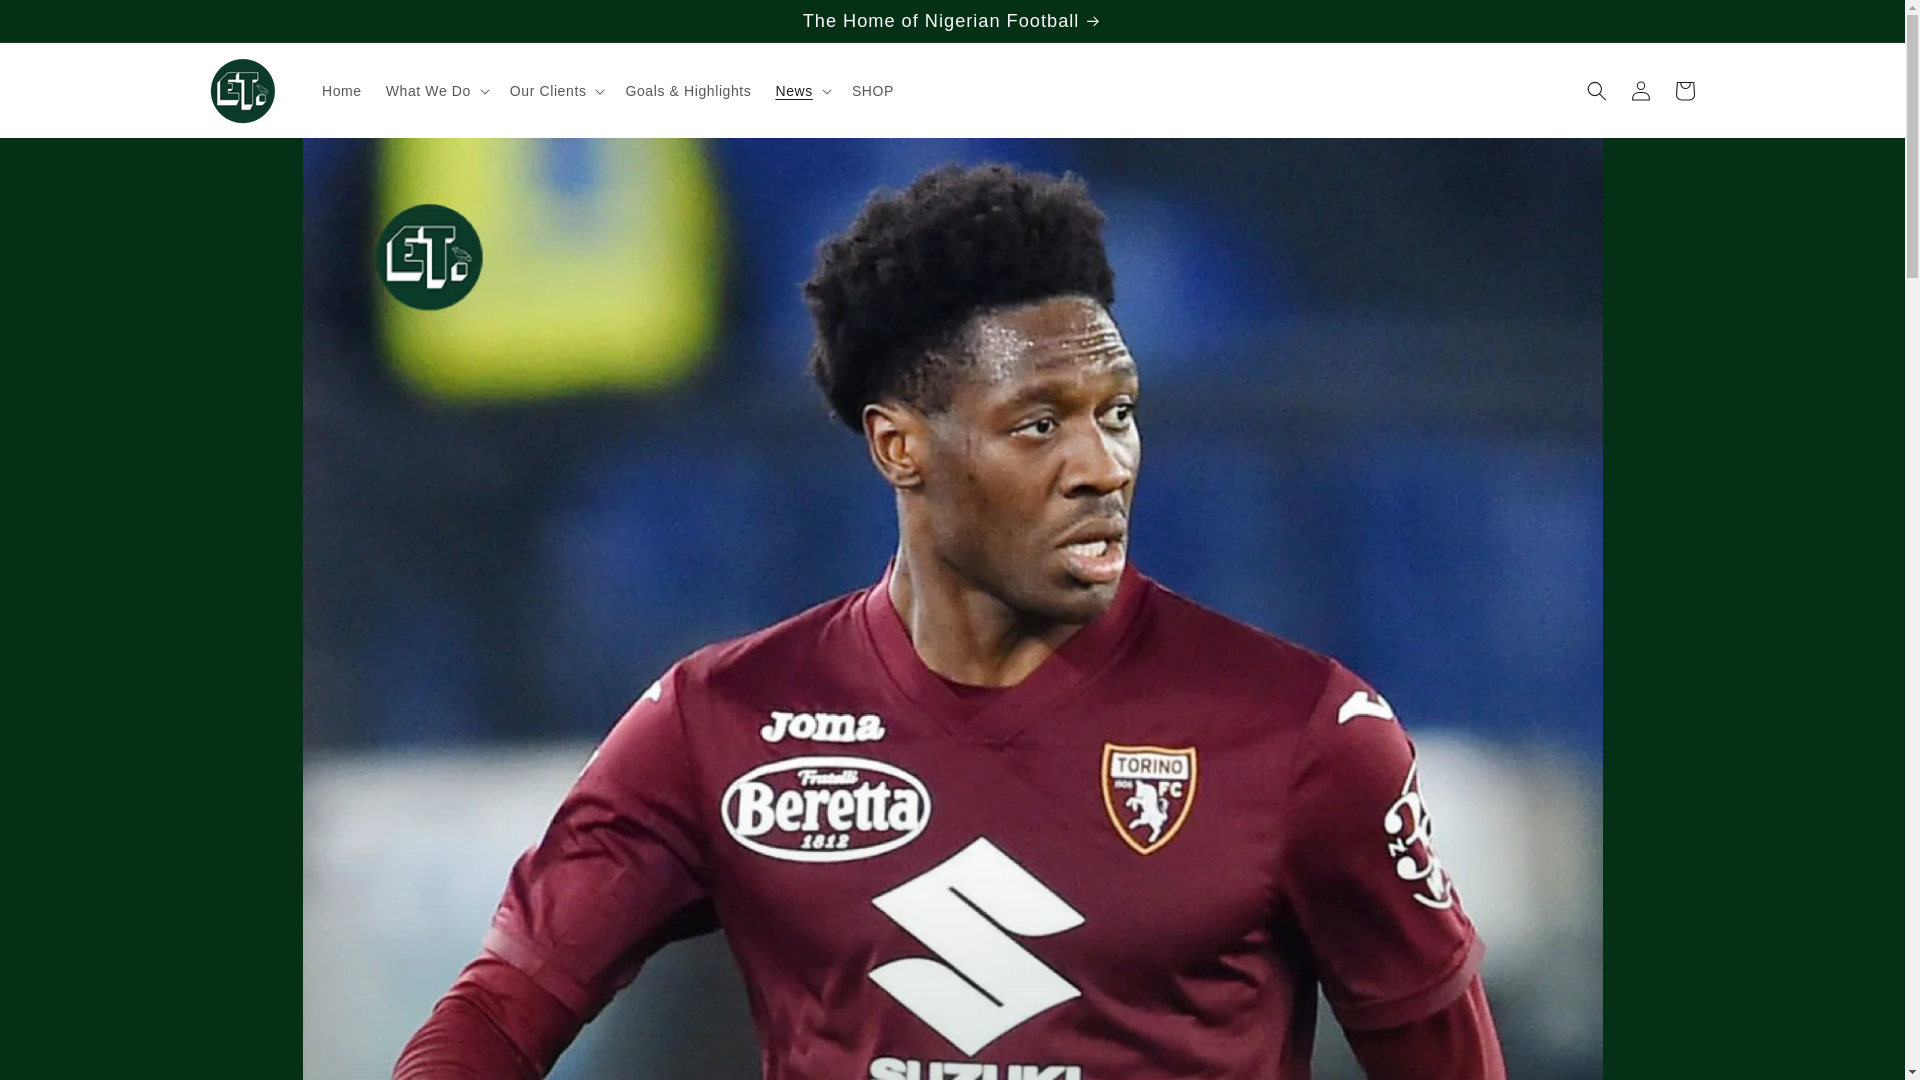 Image resolution: width=1920 pixels, height=1080 pixels. What do you see at coordinates (60, 23) in the screenshot?
I see `Skip to content` at bounding box center [60, 23].